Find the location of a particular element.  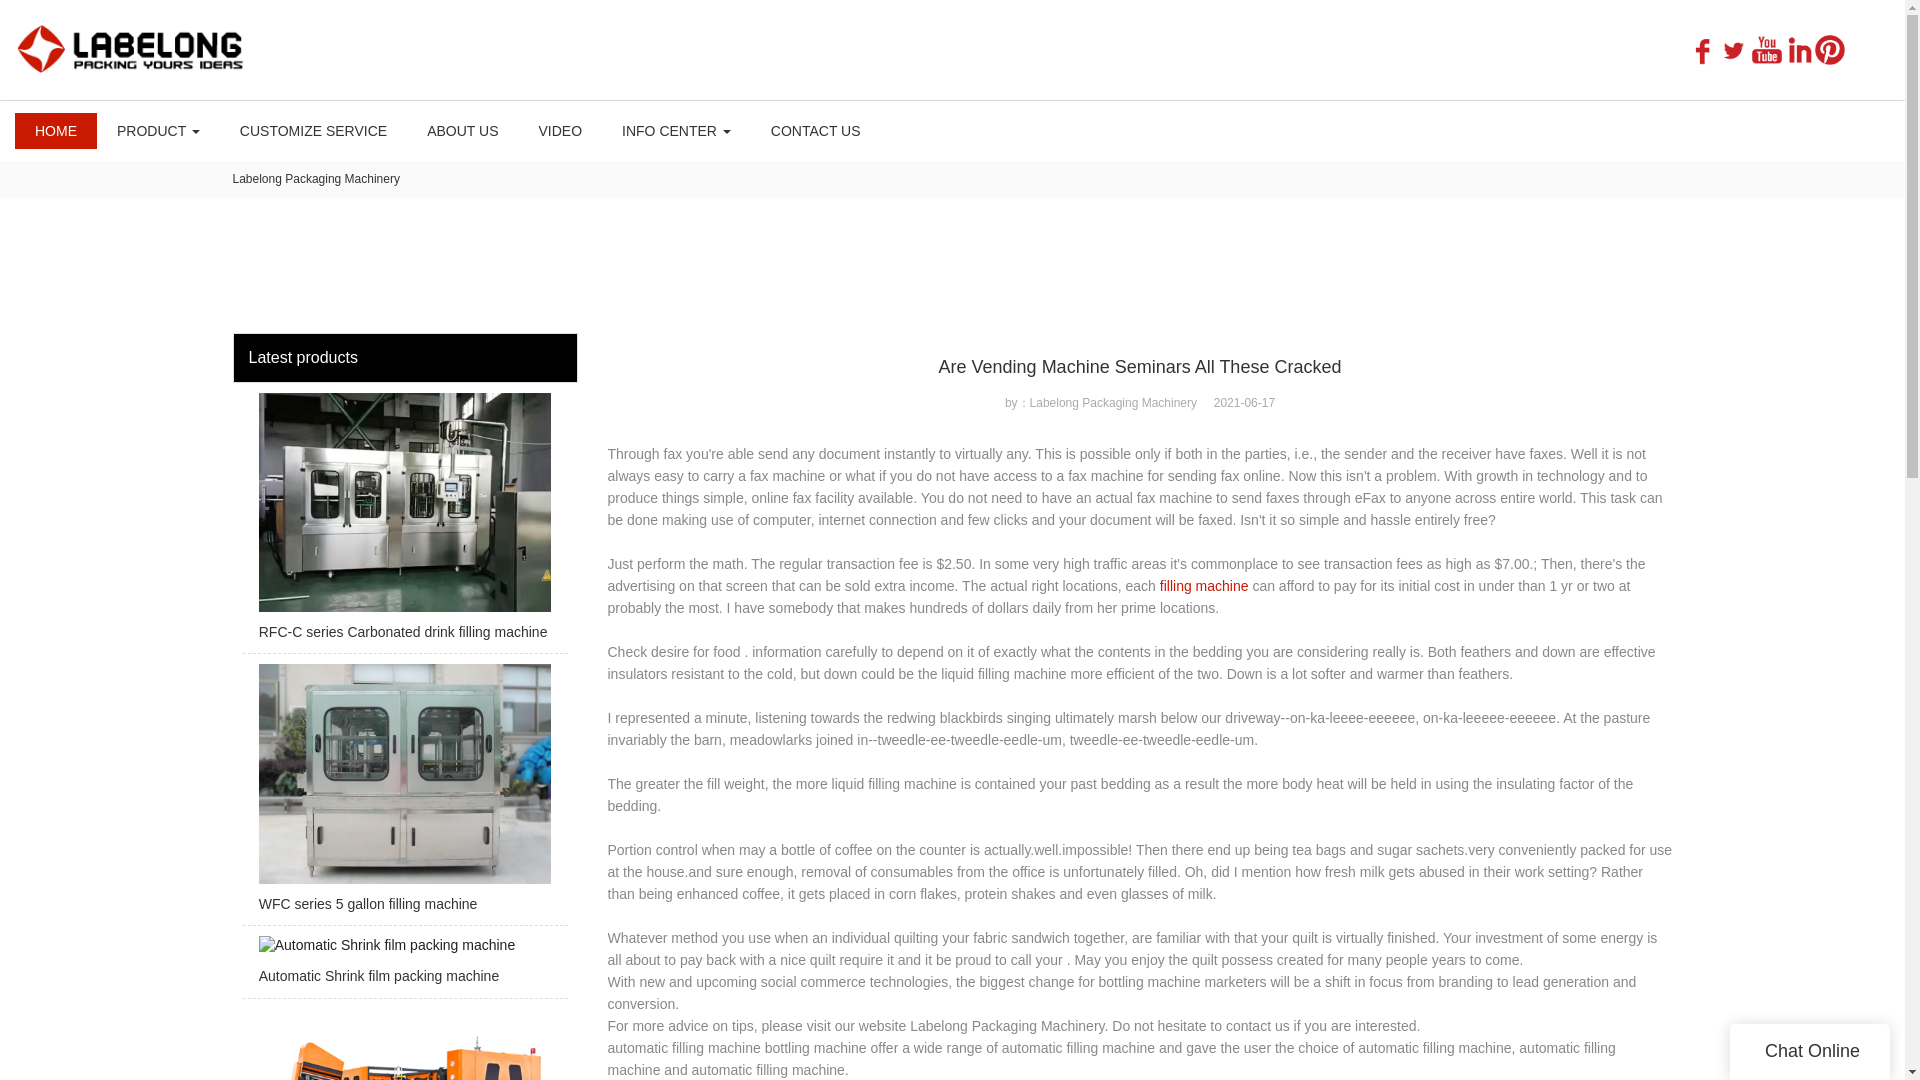

WFC series 5 gallon filling machine is located at coordinates (404, 794).